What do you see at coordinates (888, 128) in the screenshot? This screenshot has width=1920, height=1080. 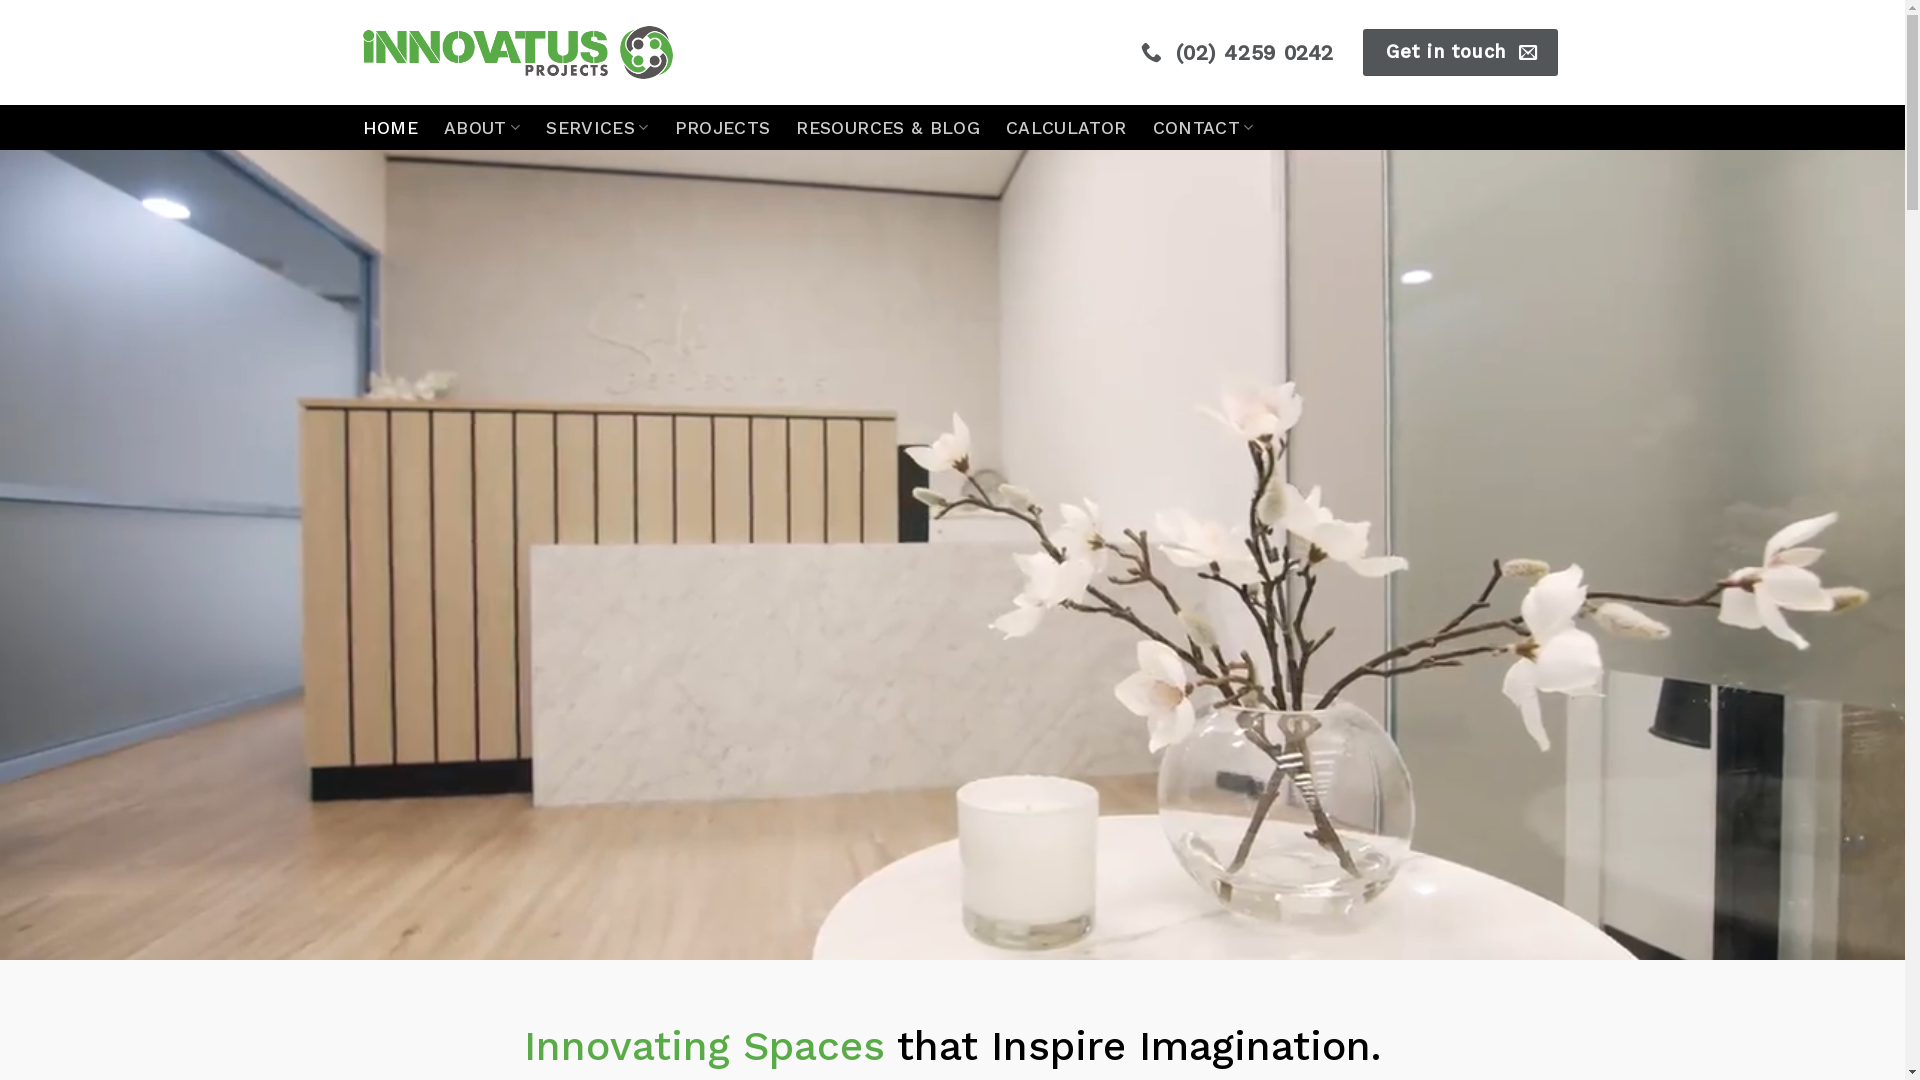 I see `RESOURCES & BLOG` at bounding box center [888, 128].